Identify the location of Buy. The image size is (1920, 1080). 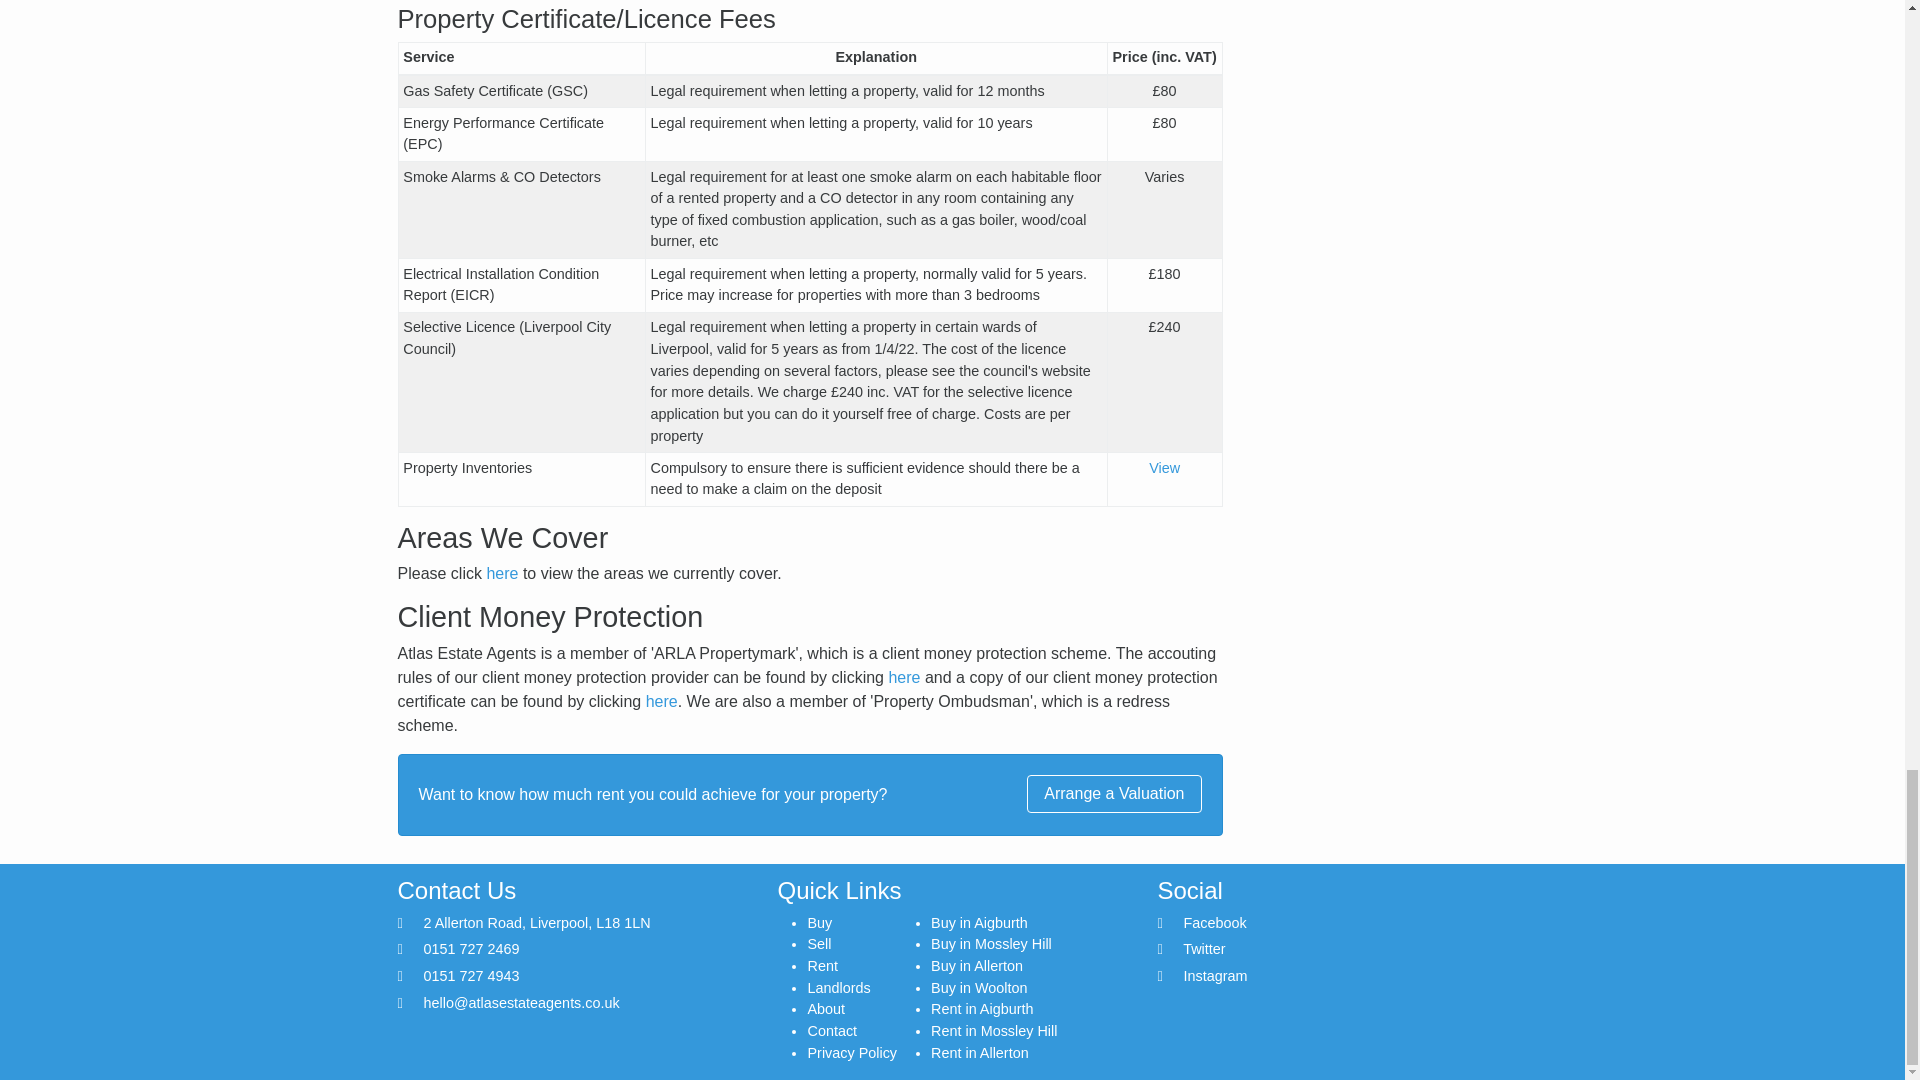
(818, 922).